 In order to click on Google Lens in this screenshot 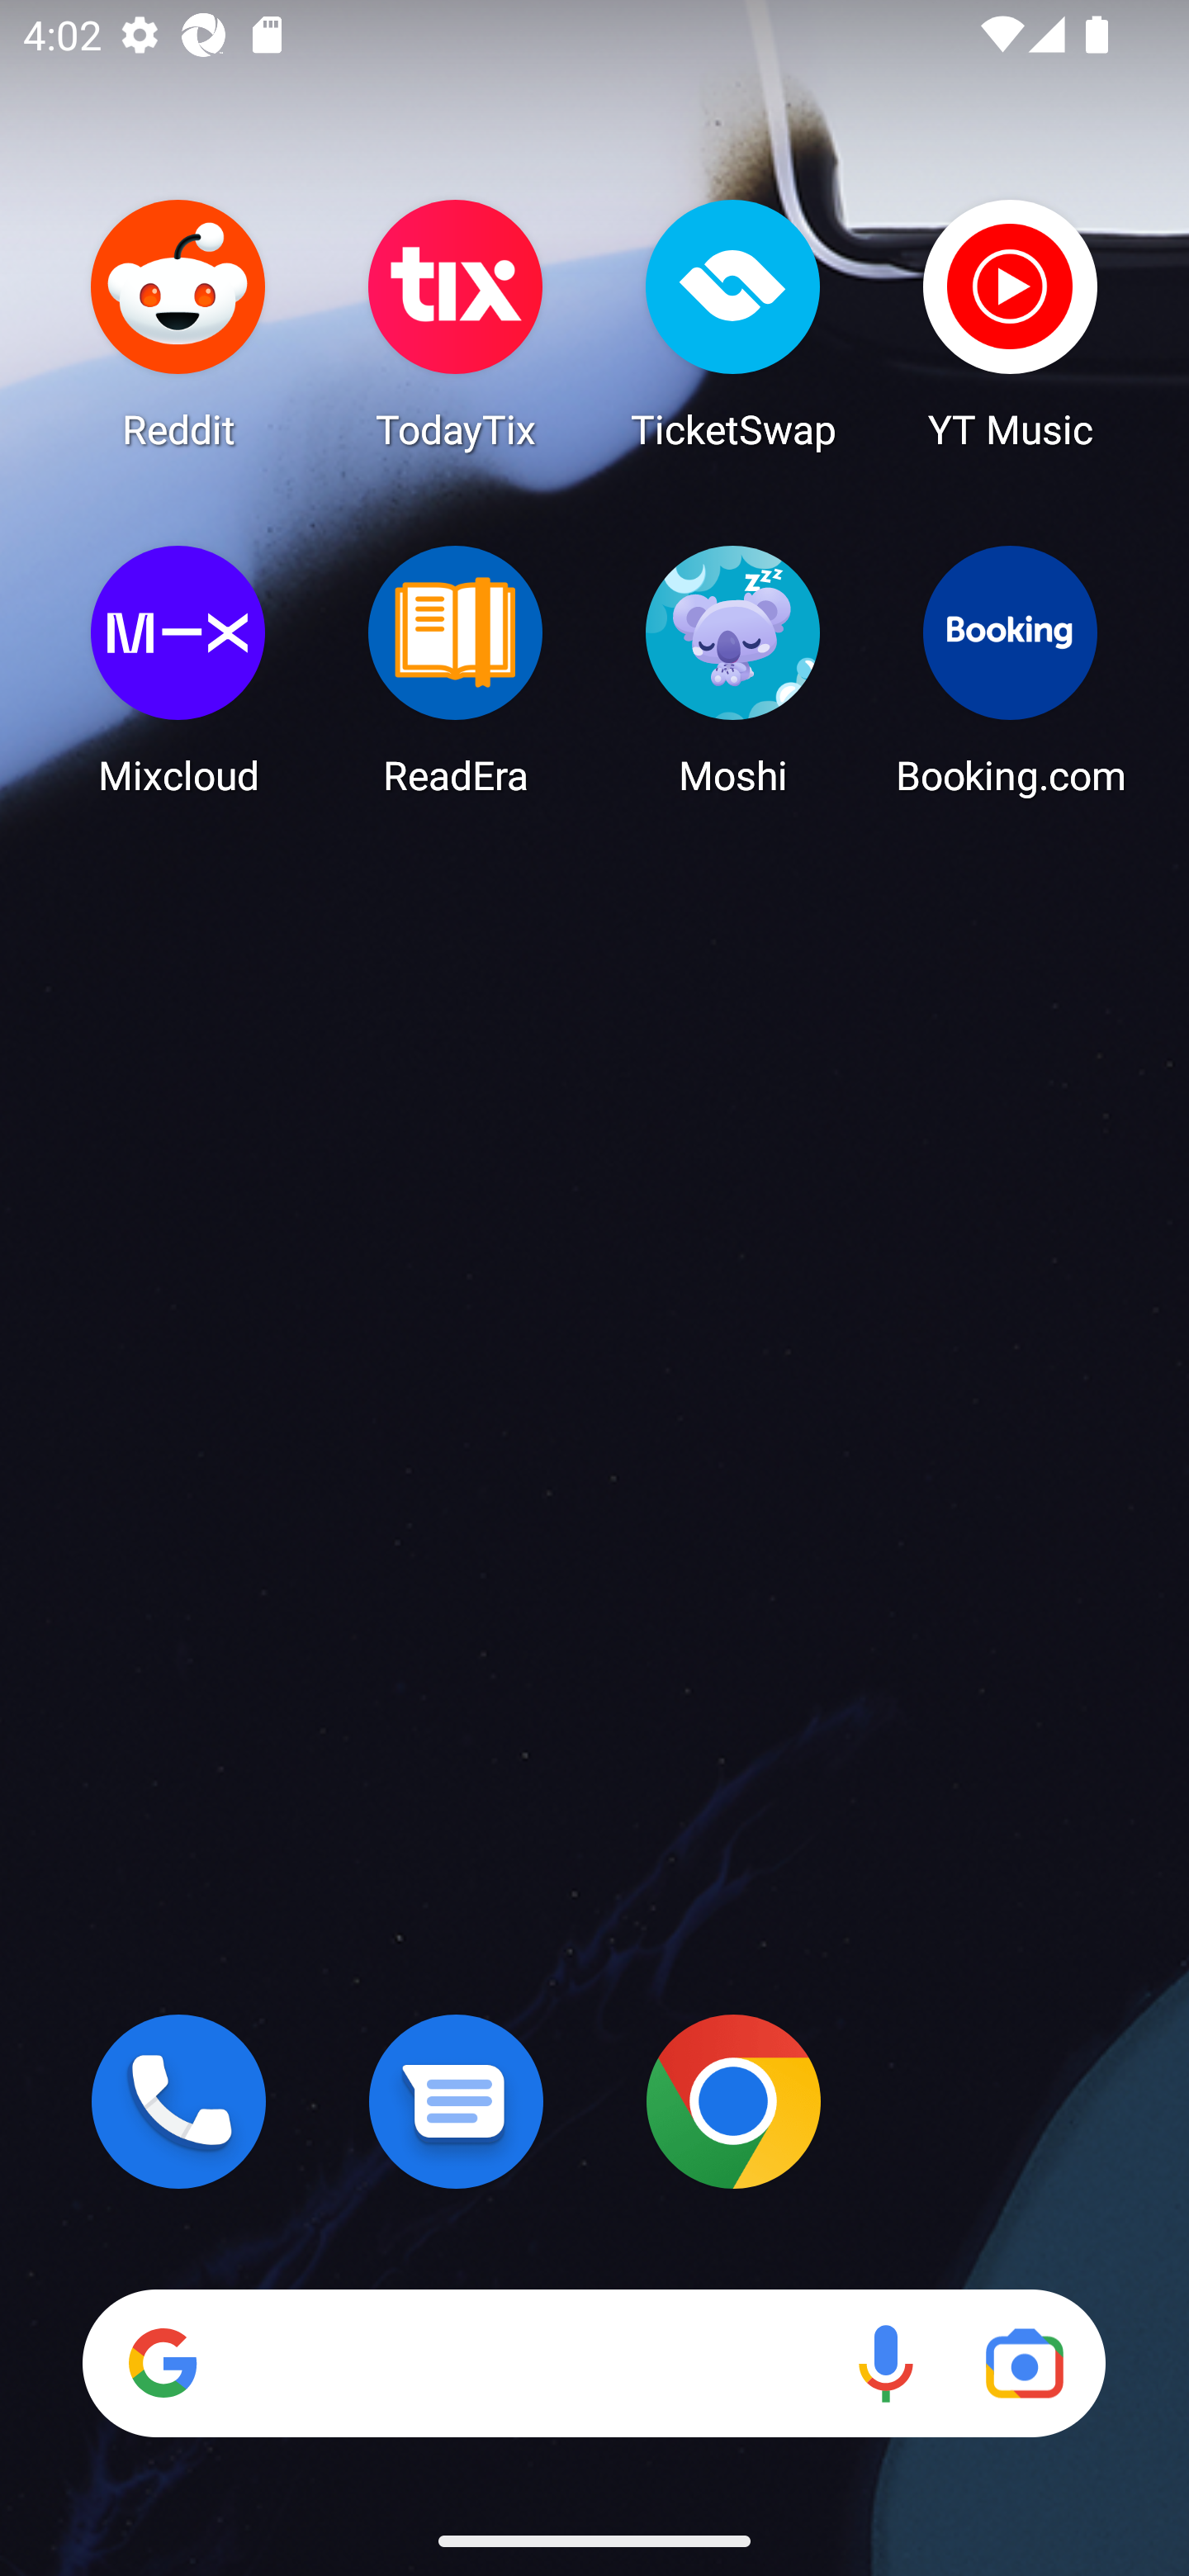, I will do `click(1024, 2363)`.